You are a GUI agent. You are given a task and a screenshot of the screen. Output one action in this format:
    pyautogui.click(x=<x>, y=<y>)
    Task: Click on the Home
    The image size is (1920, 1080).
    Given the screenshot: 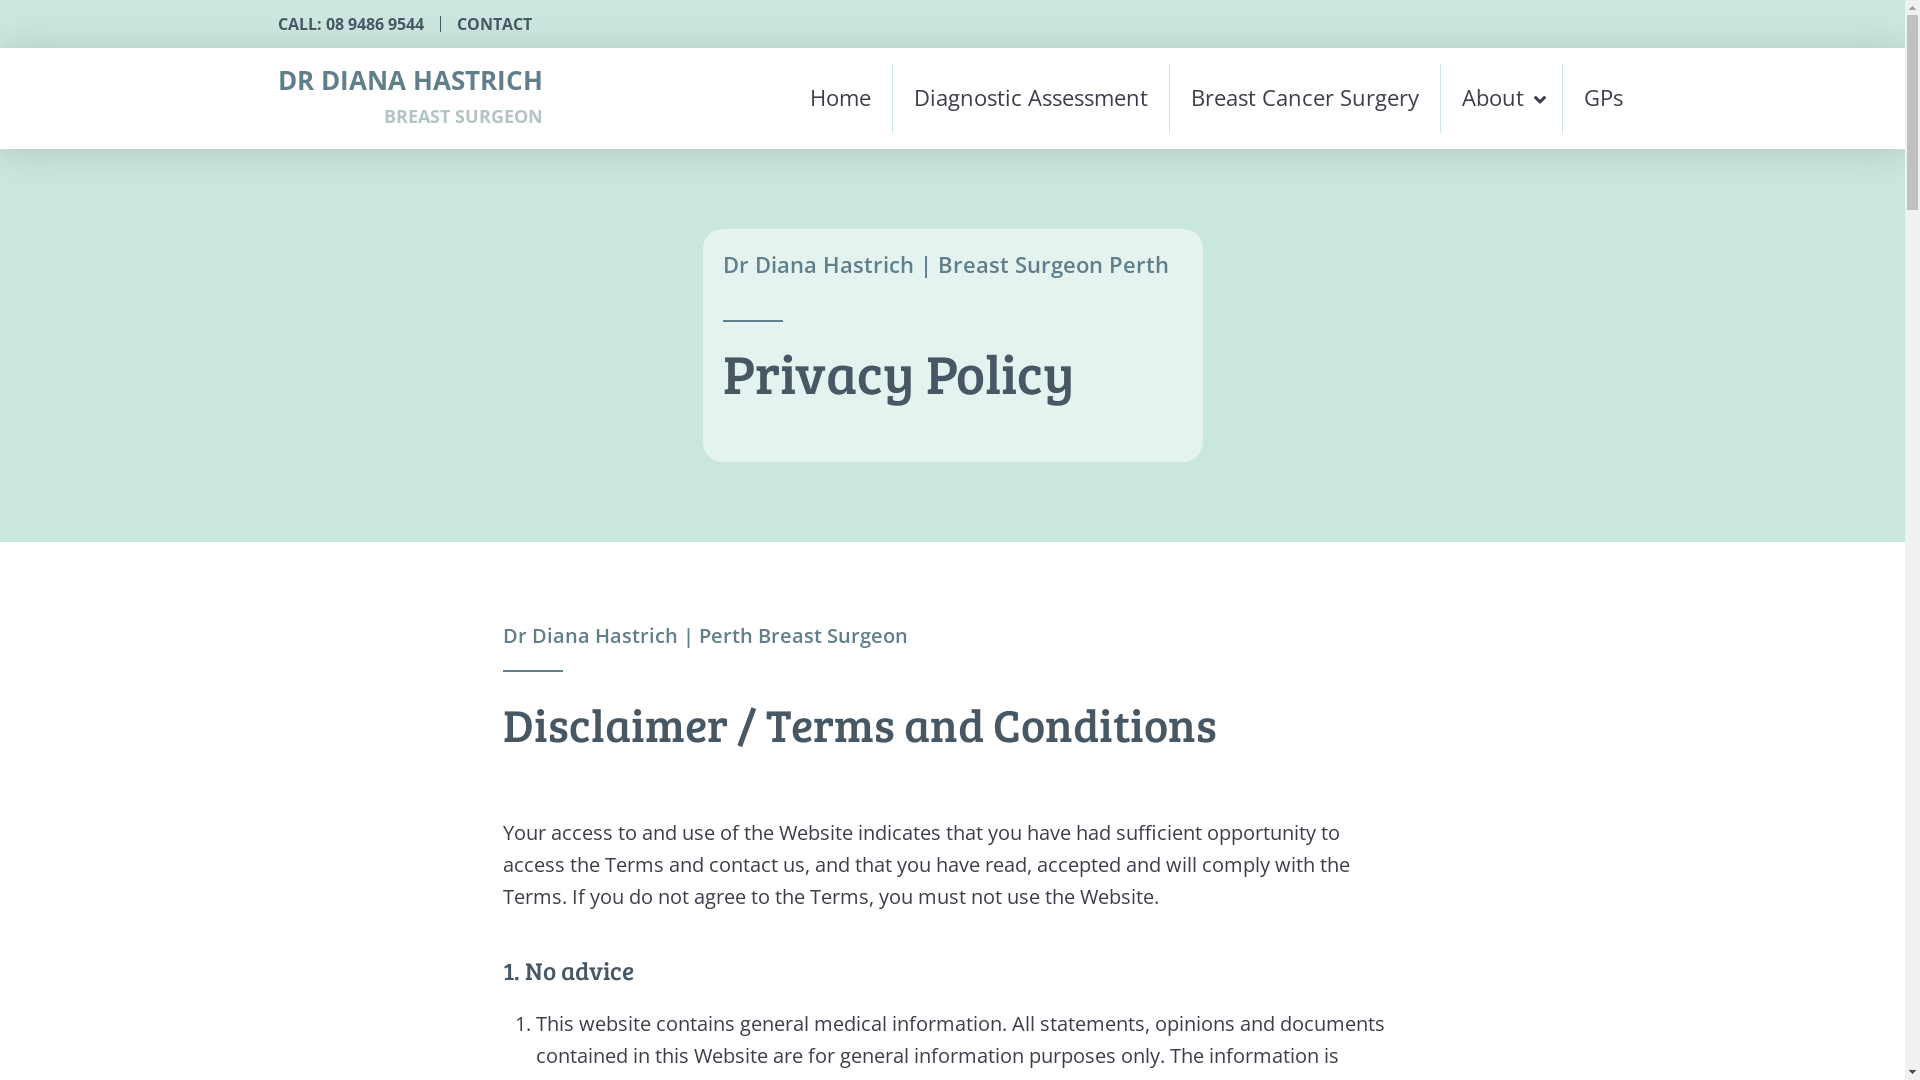 What is the action you would take?
    pyautogui.click(x=840, y=98)
    